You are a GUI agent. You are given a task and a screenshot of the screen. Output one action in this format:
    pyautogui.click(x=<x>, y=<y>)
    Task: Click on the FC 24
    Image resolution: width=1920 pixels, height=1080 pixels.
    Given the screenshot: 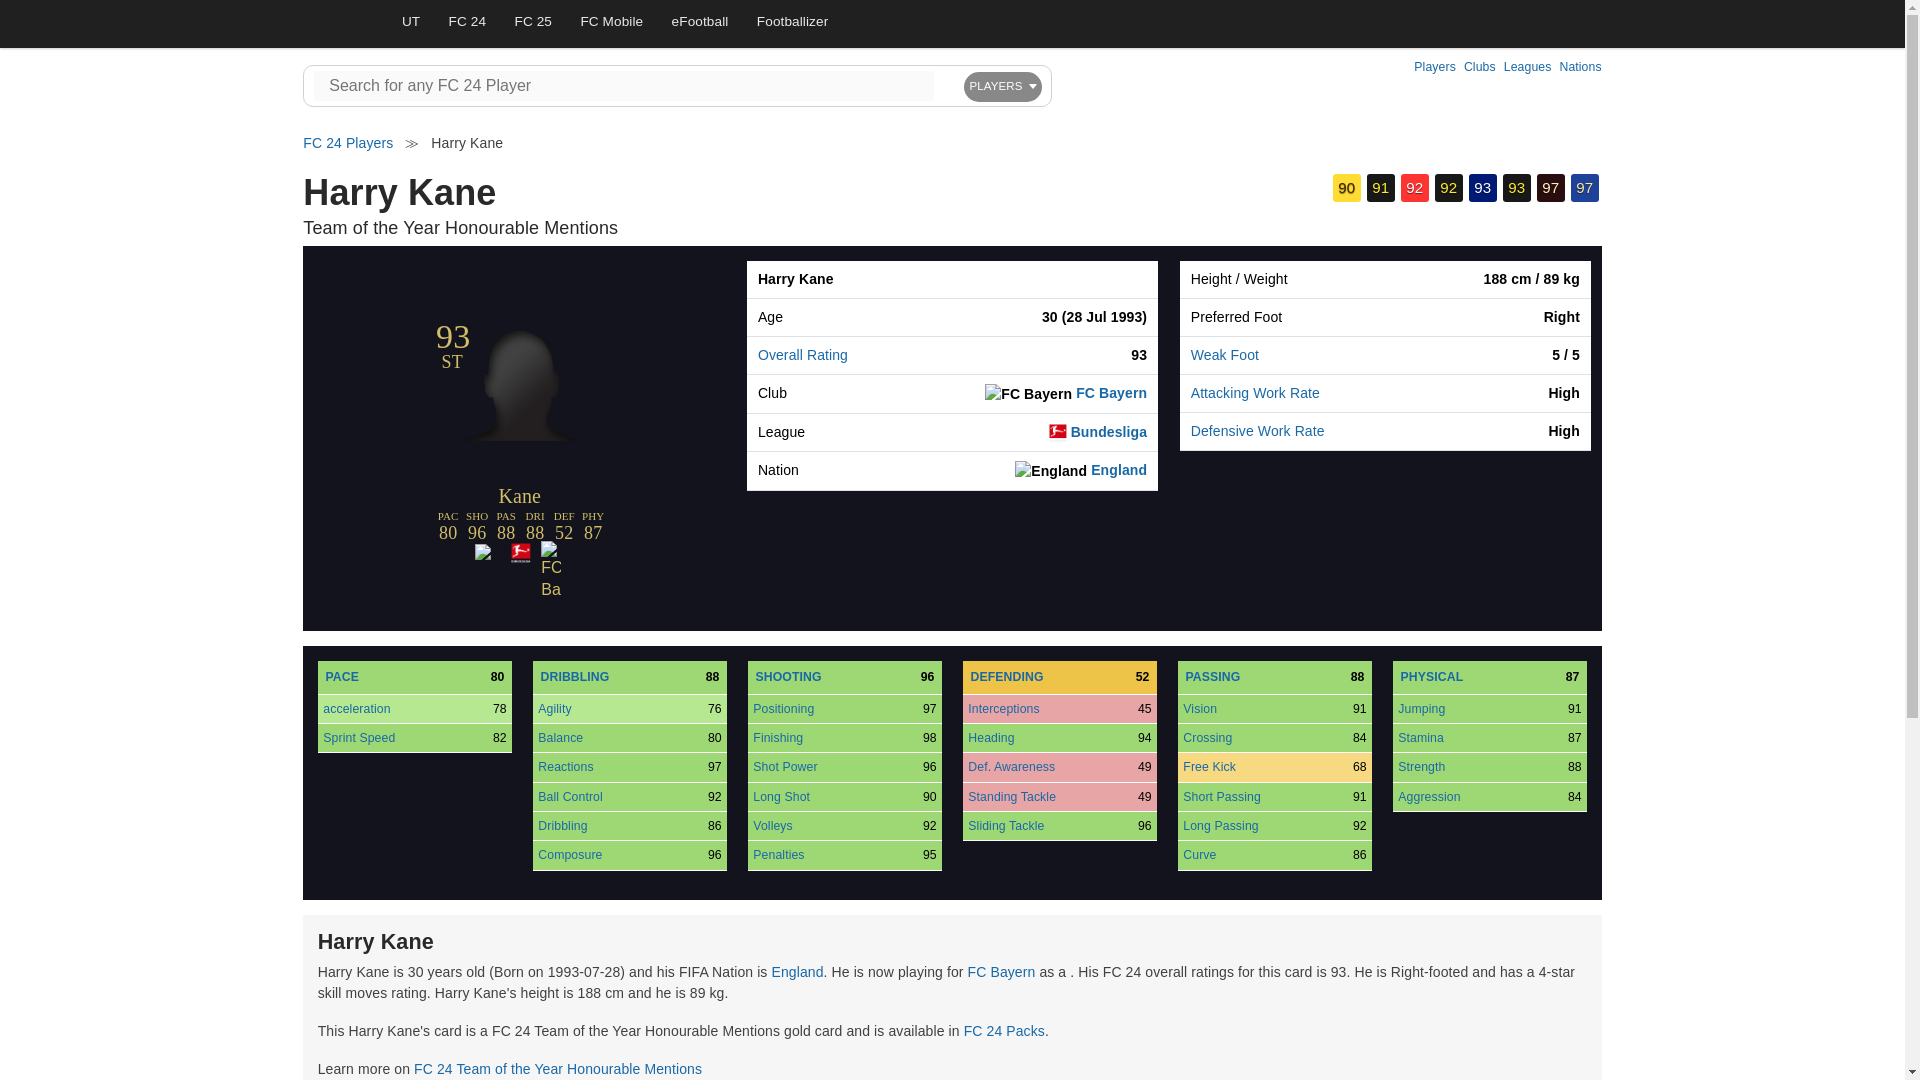 What is the action you would take?
    pyautogui.click(x=467, y=22)
    